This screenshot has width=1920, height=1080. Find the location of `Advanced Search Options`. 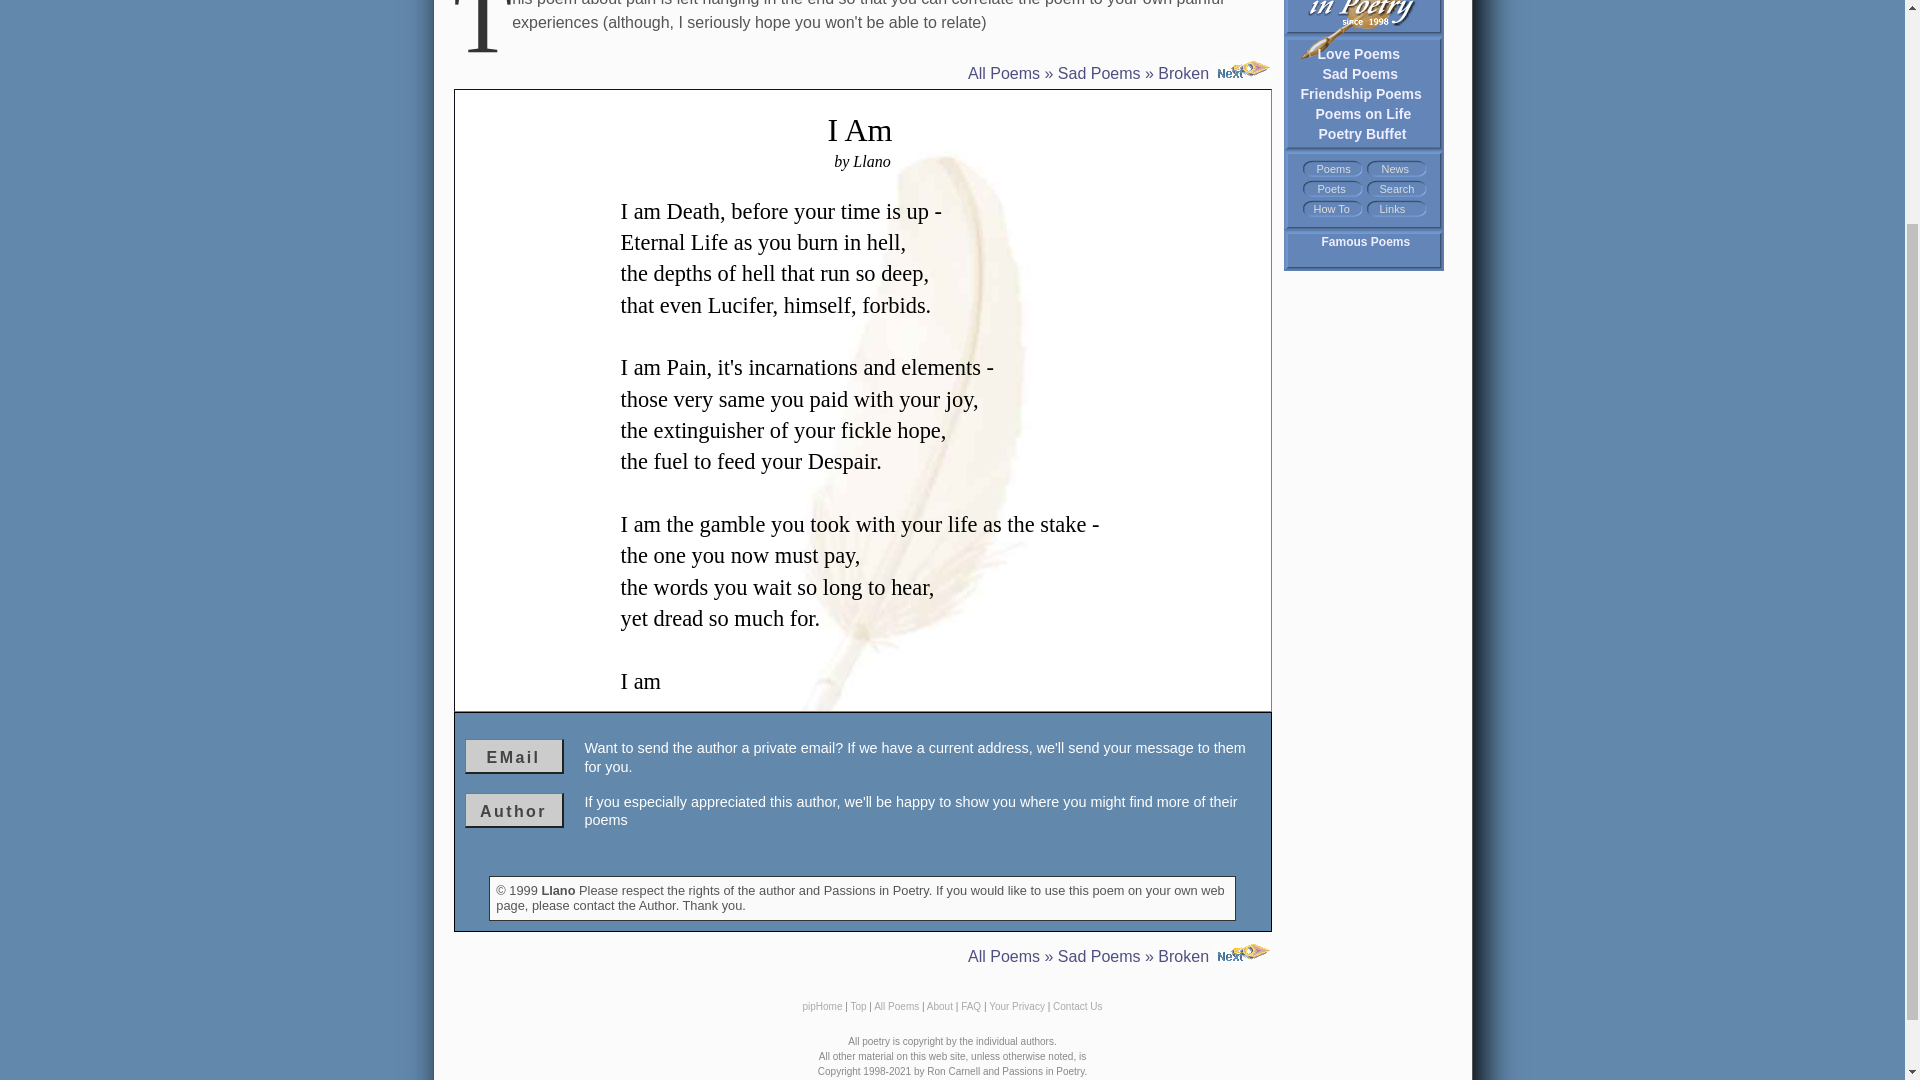

Advanced Search Options is located at coordinates (1398, 189).